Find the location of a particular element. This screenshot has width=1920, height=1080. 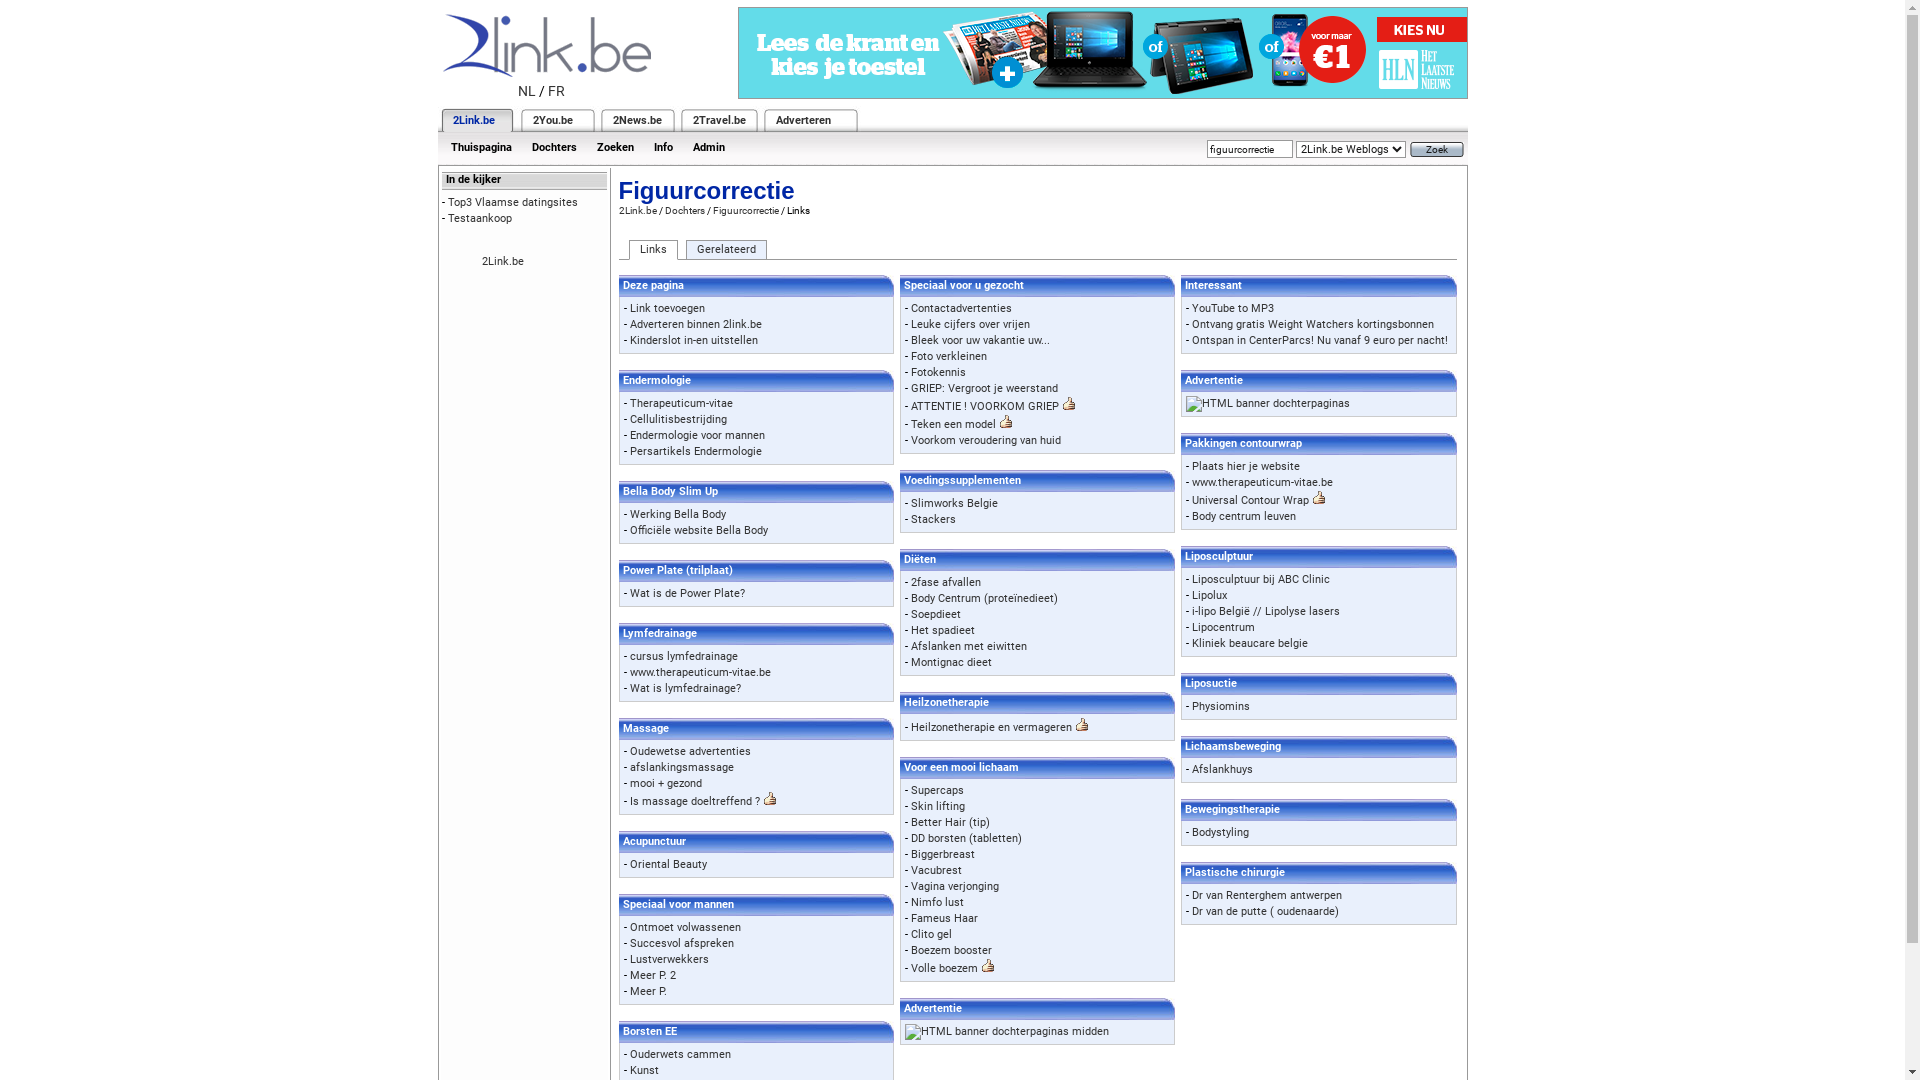

Meer P. 2 is located at coordinates (653, 976).